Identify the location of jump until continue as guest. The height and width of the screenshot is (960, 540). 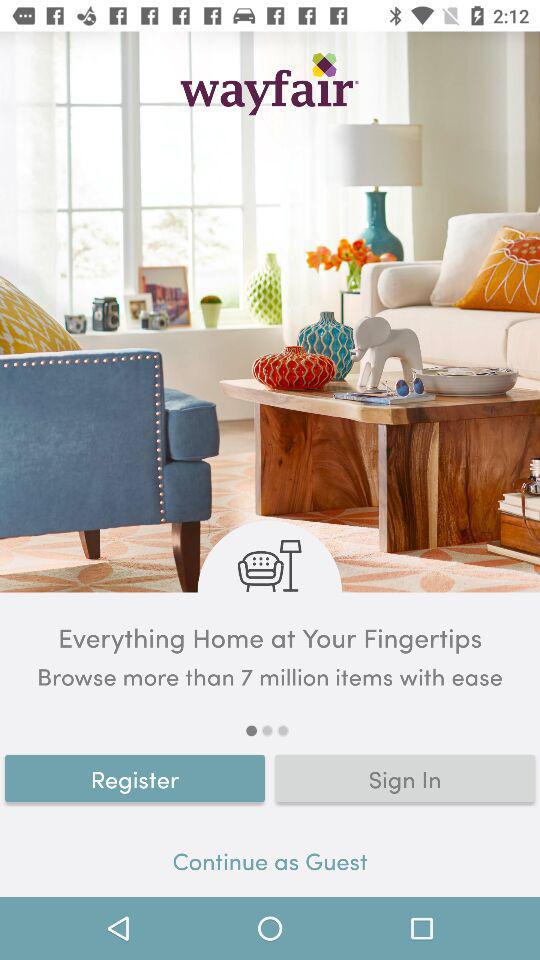
(270, 864).